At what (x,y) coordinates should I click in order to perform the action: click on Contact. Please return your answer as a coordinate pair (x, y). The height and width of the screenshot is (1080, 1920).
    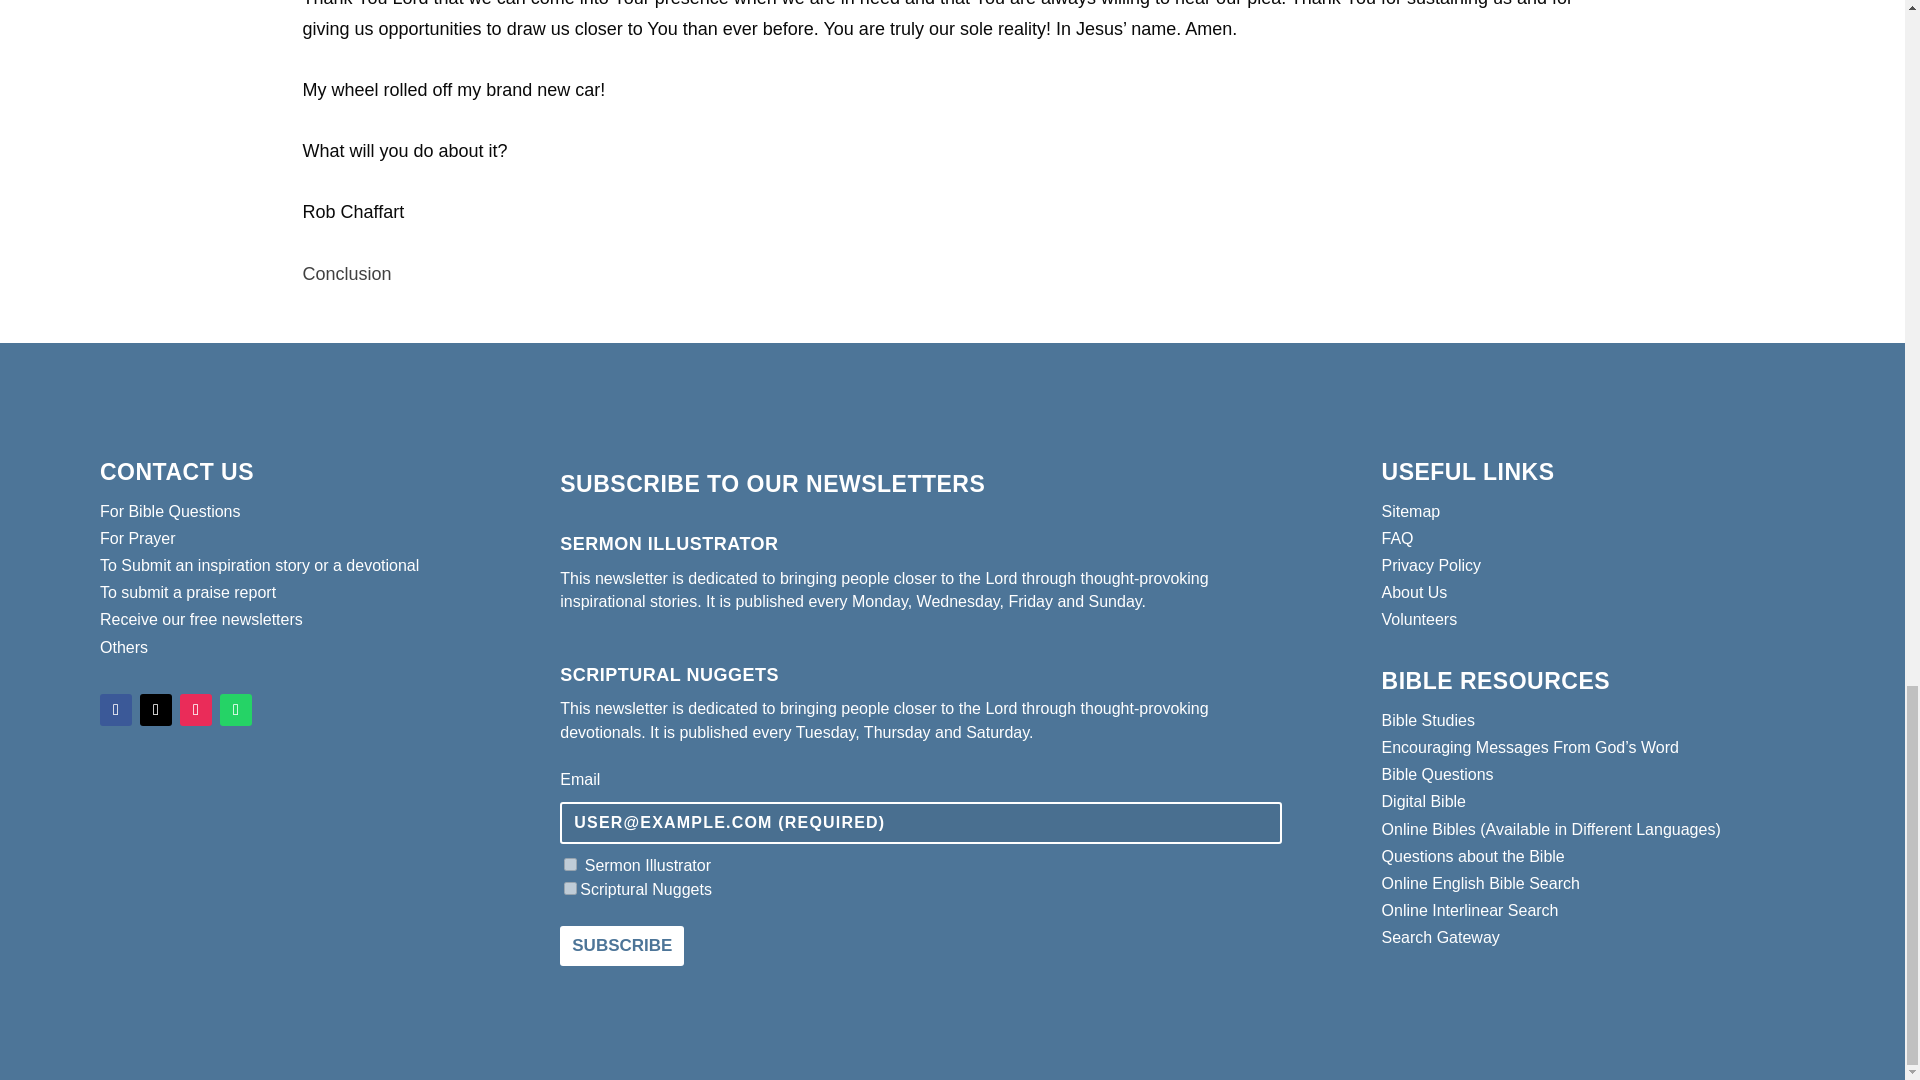
    Looking at the image, I should click on (123, 646).